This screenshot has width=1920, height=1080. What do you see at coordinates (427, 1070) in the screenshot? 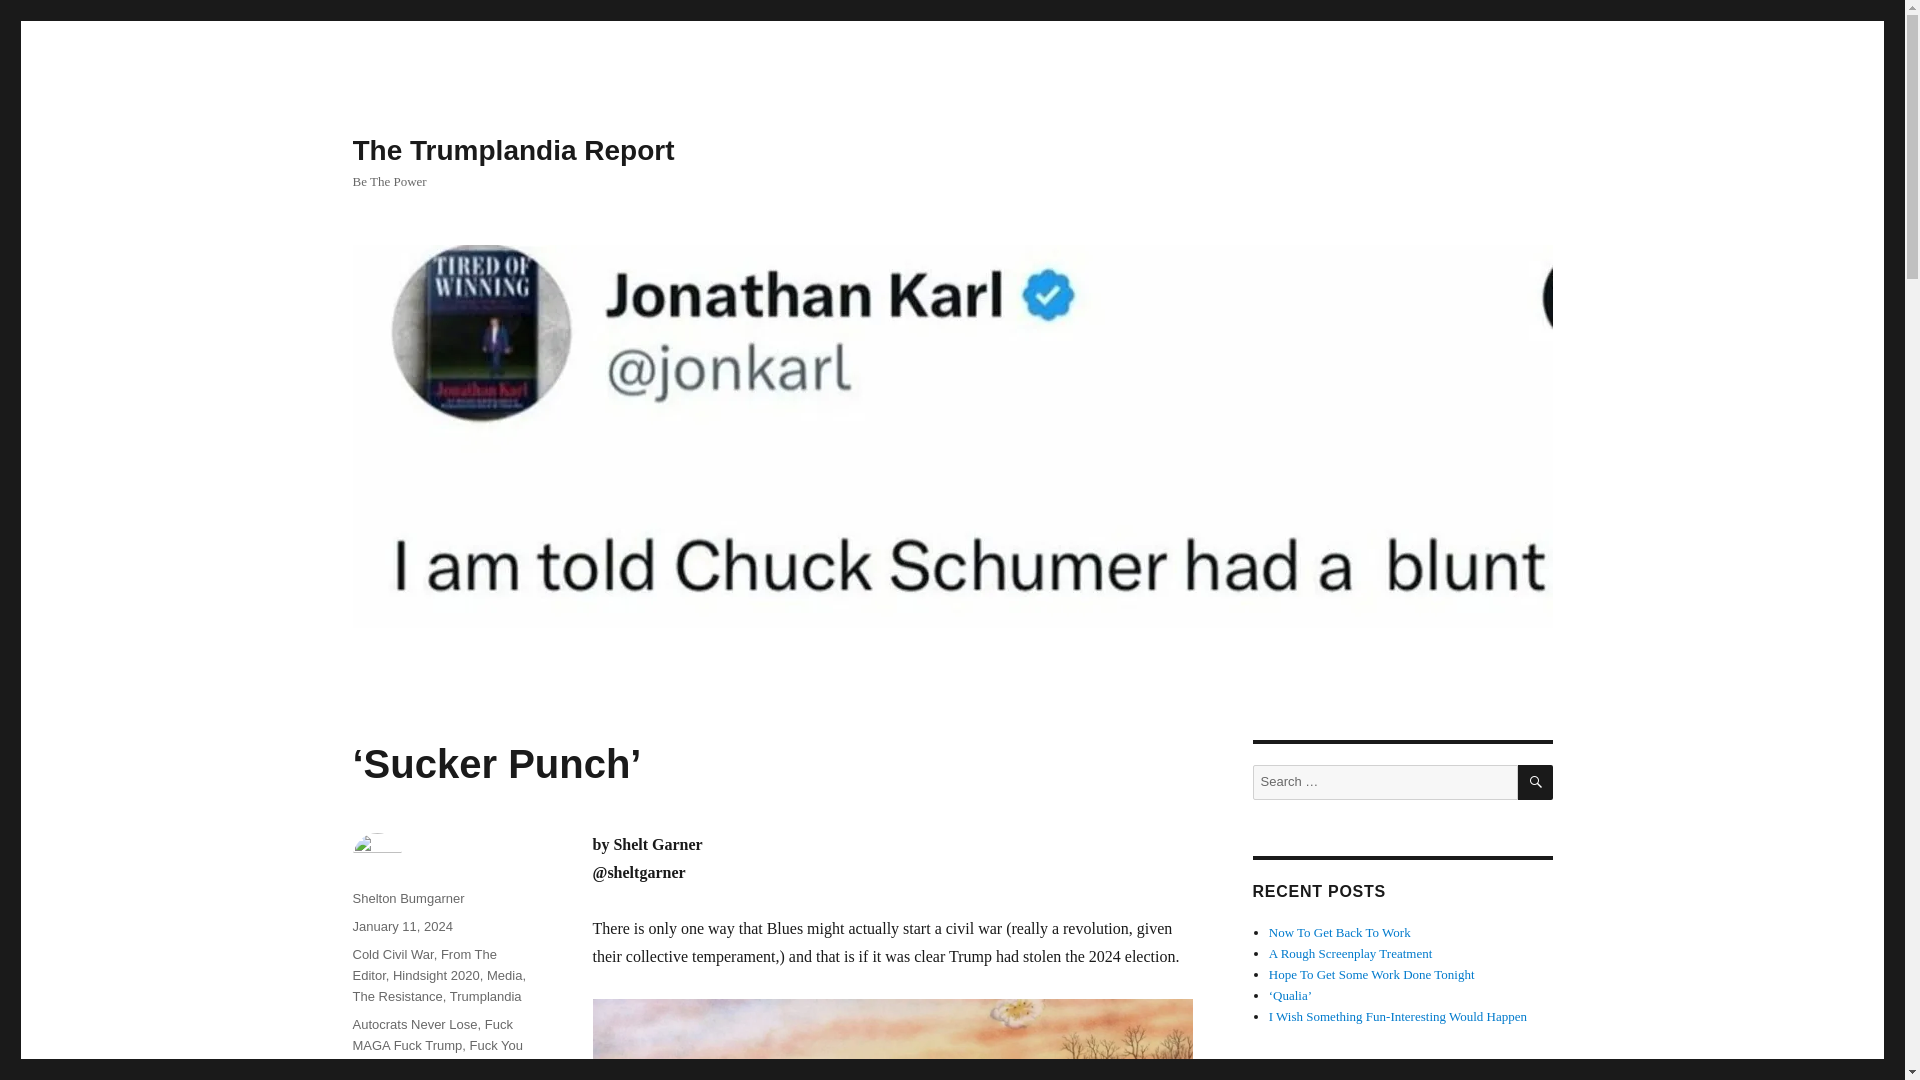
I see `Glorious American Revolution Of 2024-2025` at bounding box center [427, 1070].